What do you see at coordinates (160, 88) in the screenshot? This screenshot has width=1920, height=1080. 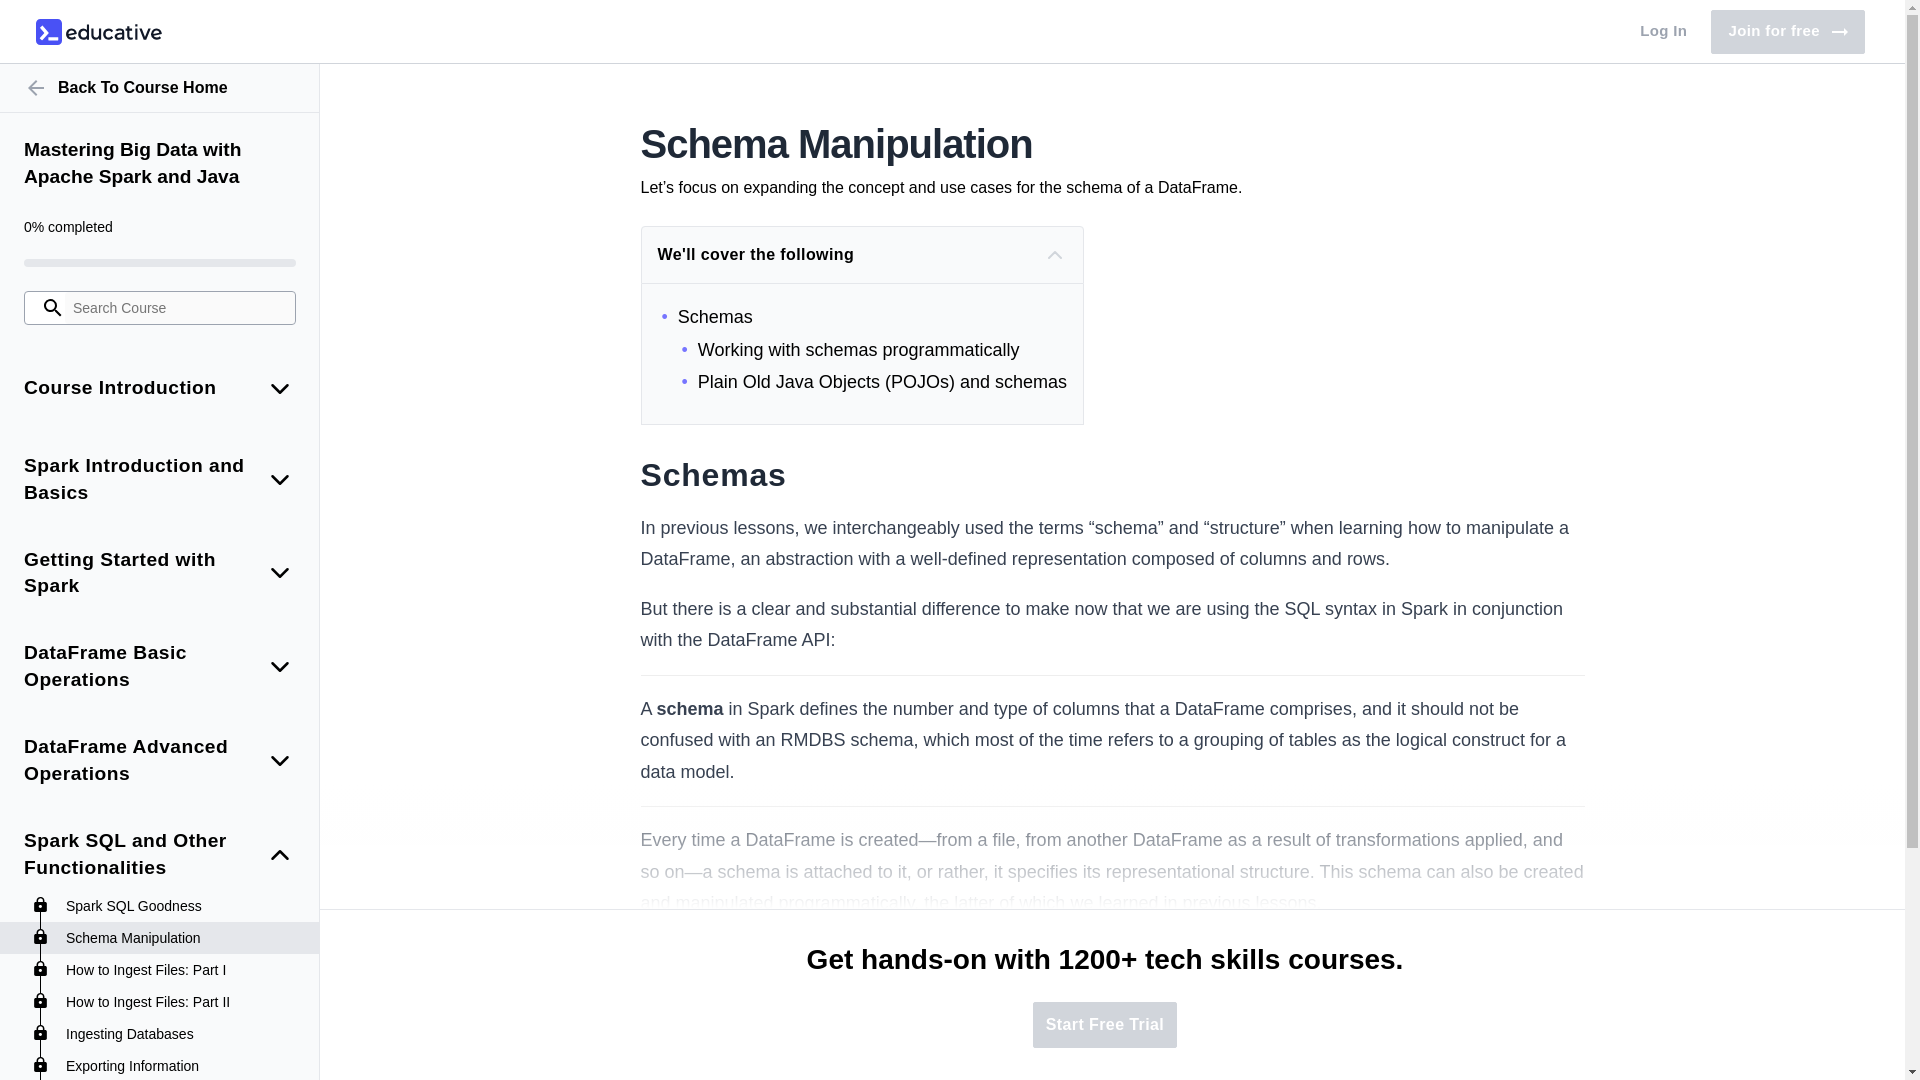 I see `Back To Course Home` at bounding box center [160, 88].